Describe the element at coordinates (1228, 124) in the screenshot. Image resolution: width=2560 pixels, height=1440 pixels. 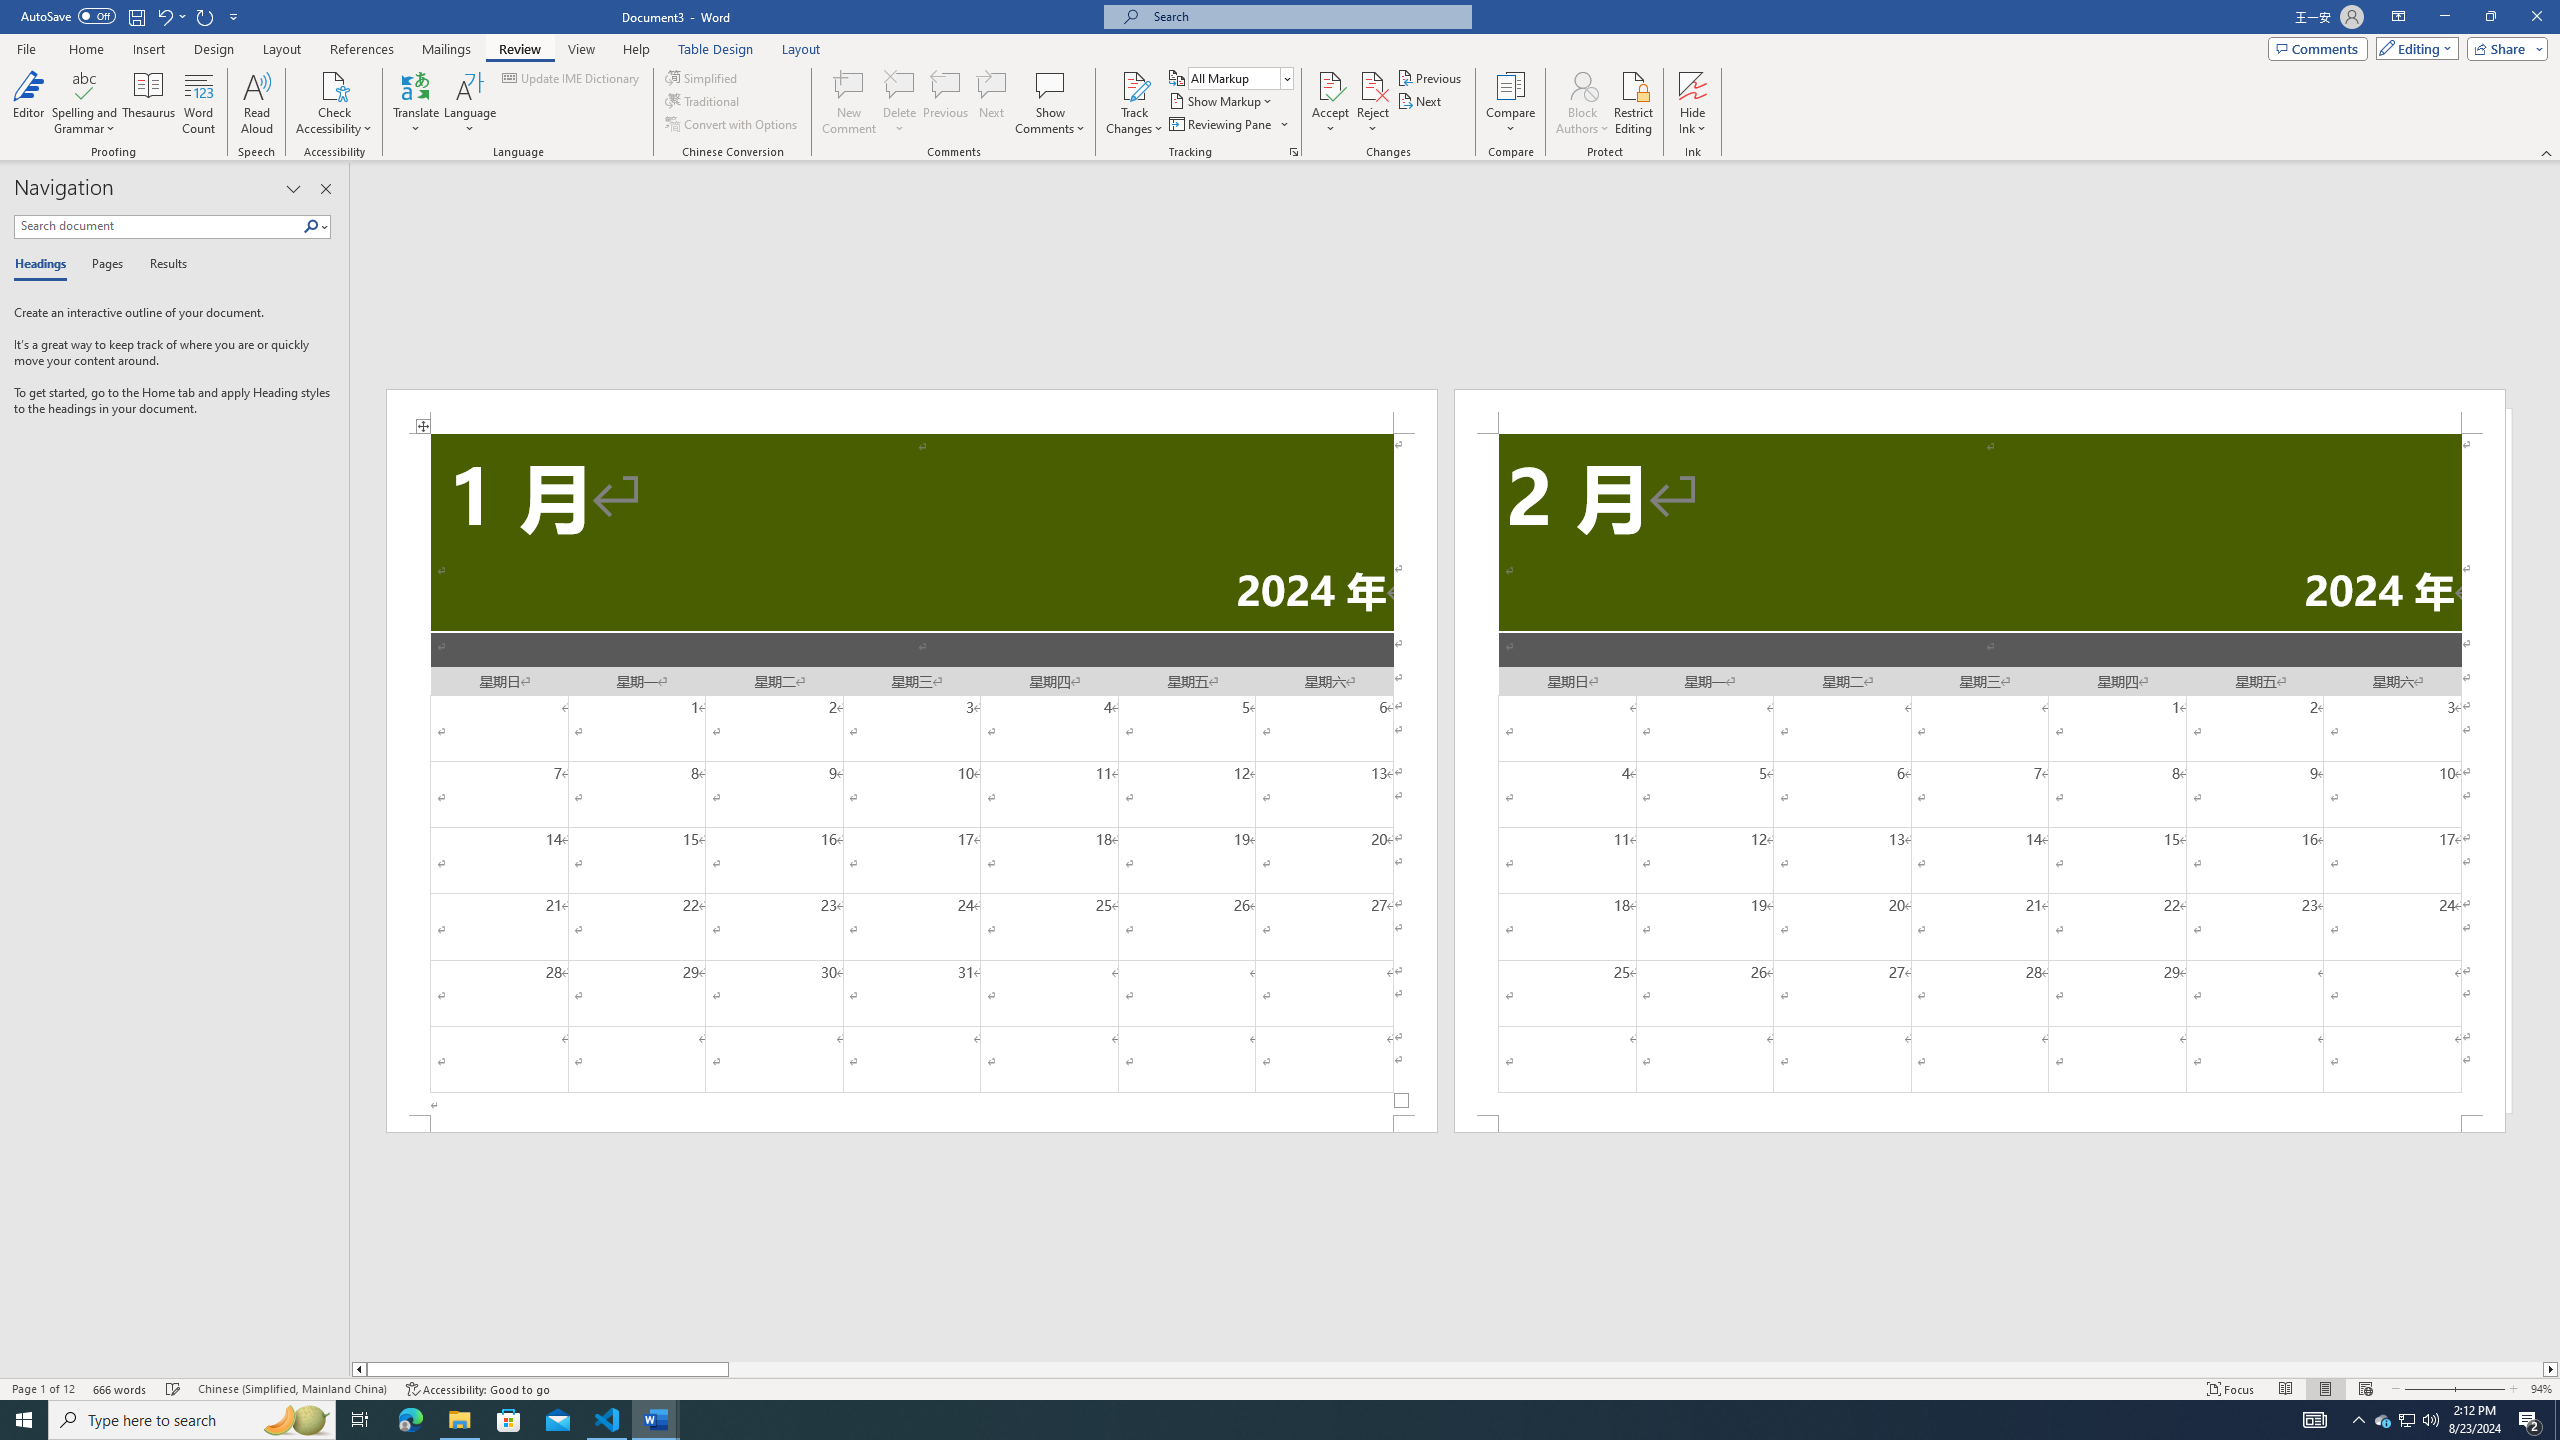
I see `Reviewing Pane` at that location.